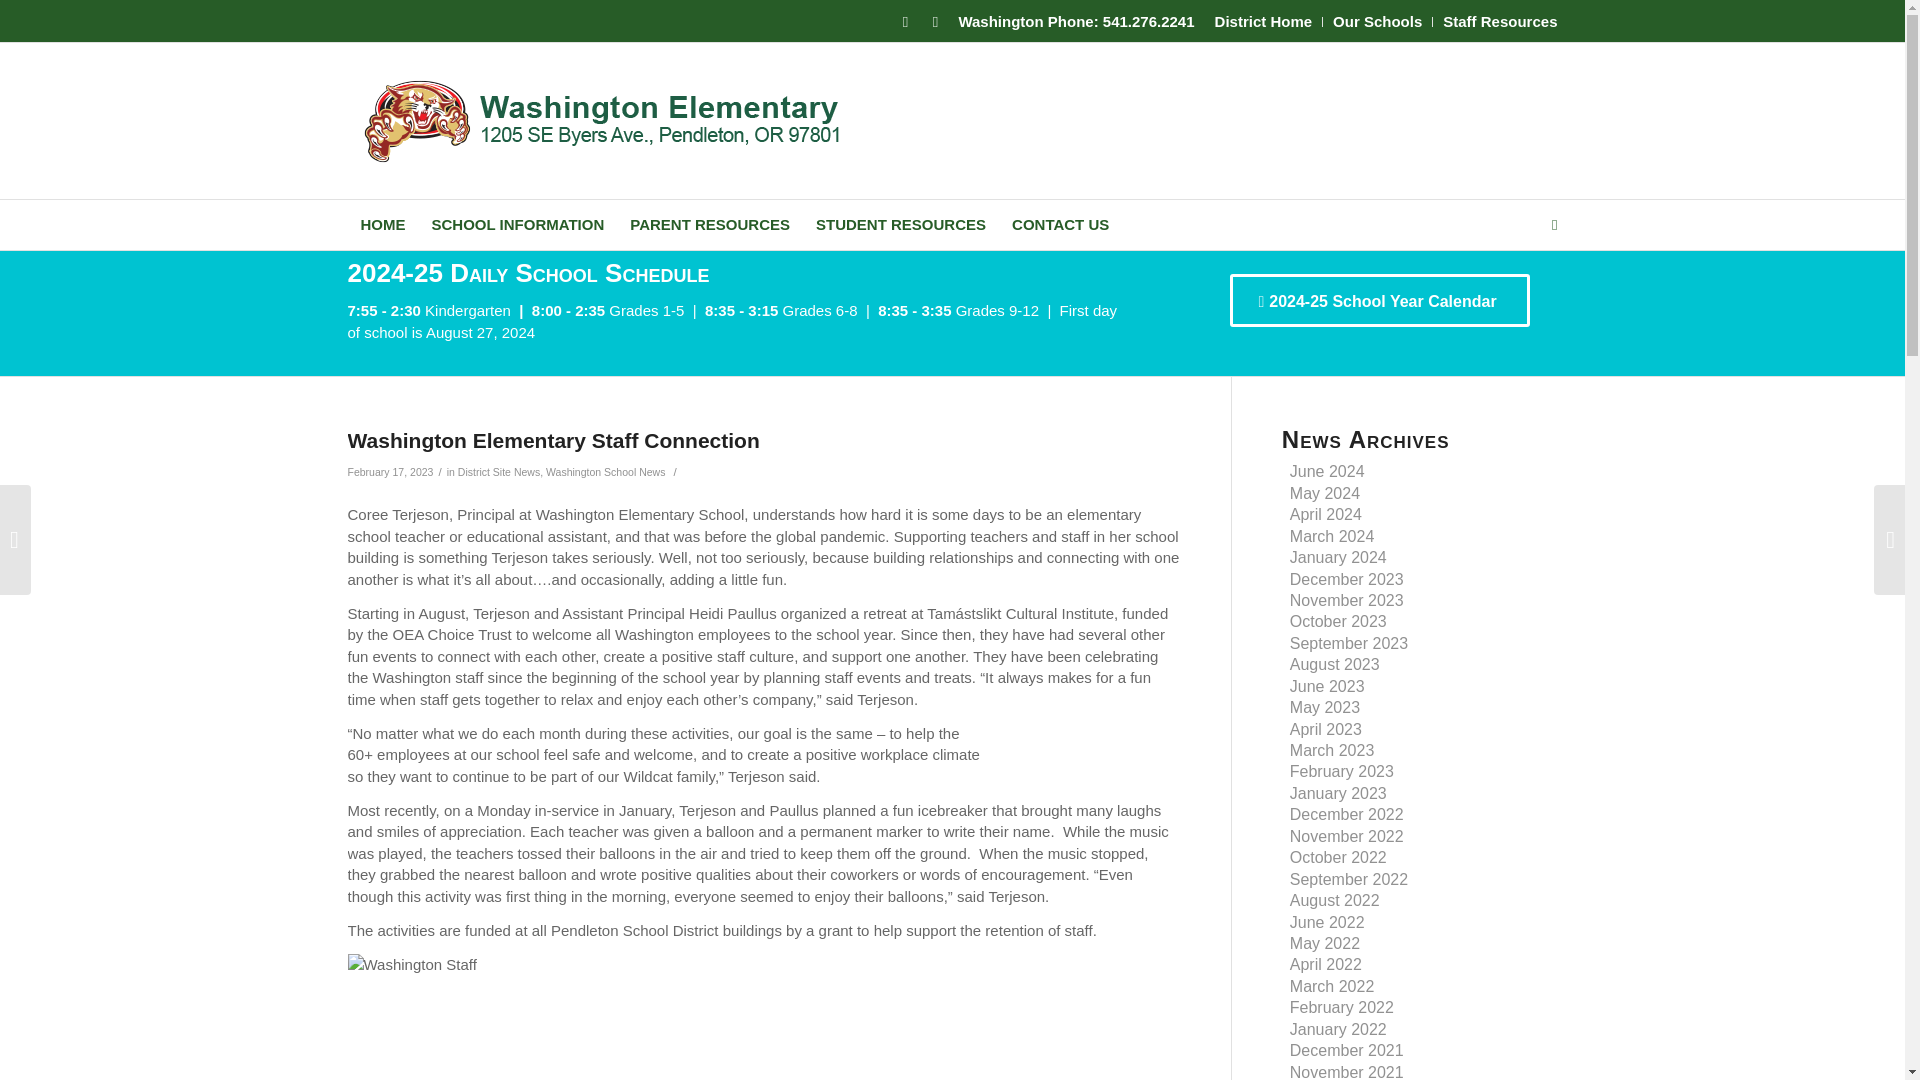 This screenshot has height=1080, width=1920. Describe the element at coordinates (934, 21) in the screenshot. I see `Mail` at that location.